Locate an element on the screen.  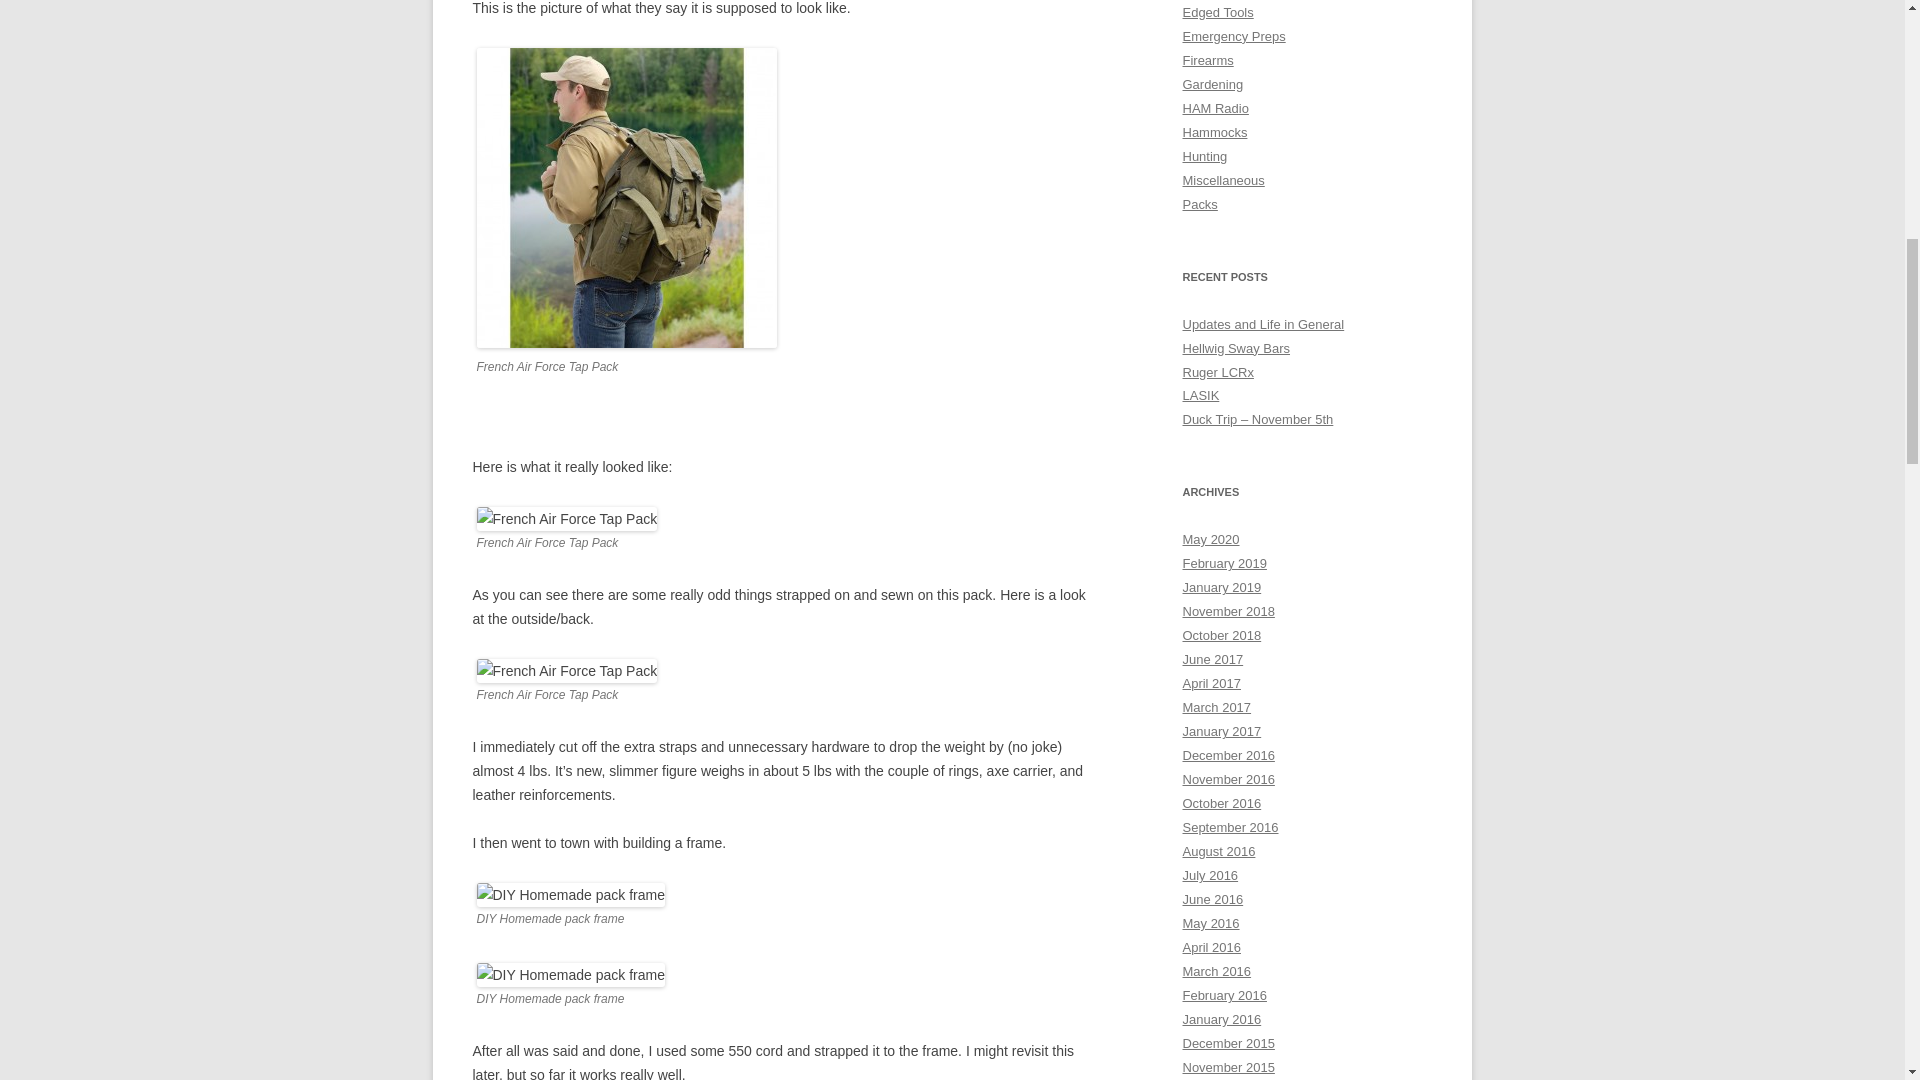
DIY Homemade pack frame is located at coordinates (570, 895).